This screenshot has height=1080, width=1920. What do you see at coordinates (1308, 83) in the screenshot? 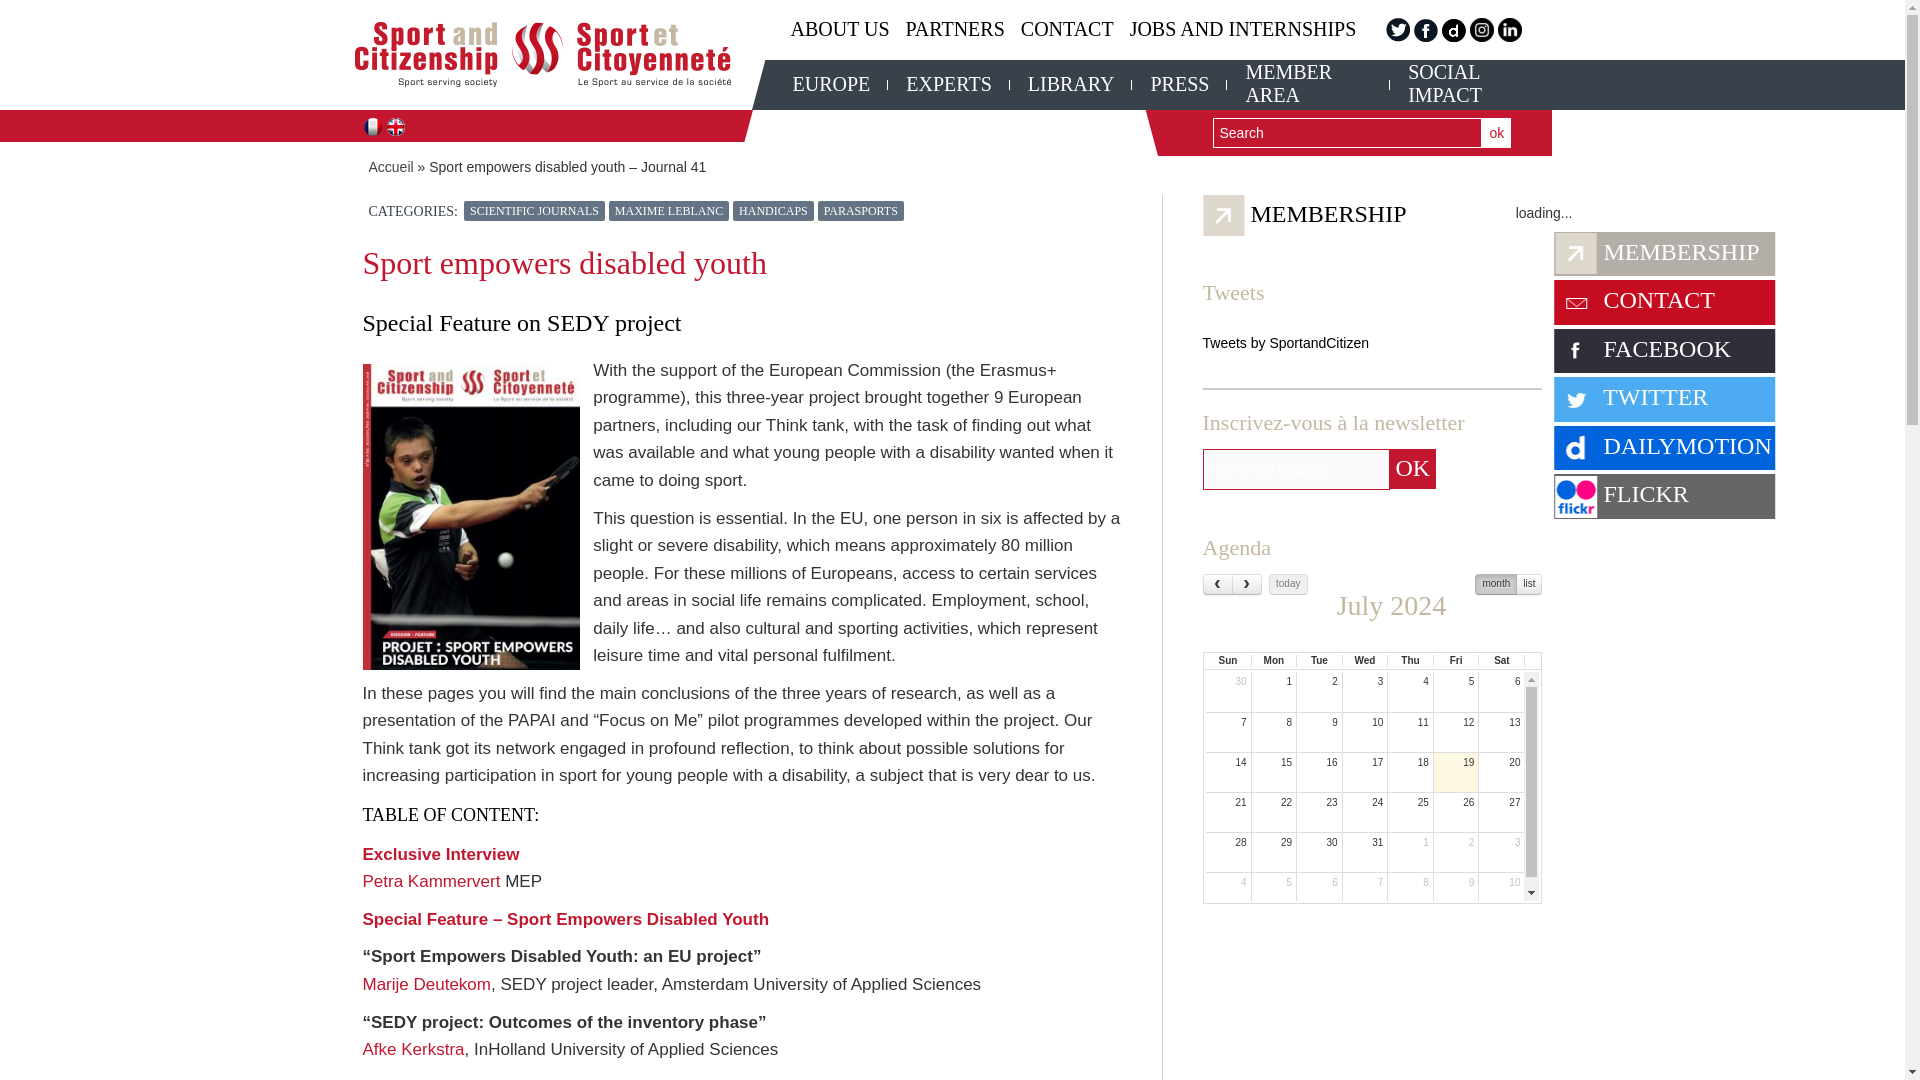
I see `MEMBER AREA` at bounding box center [1308, 83].